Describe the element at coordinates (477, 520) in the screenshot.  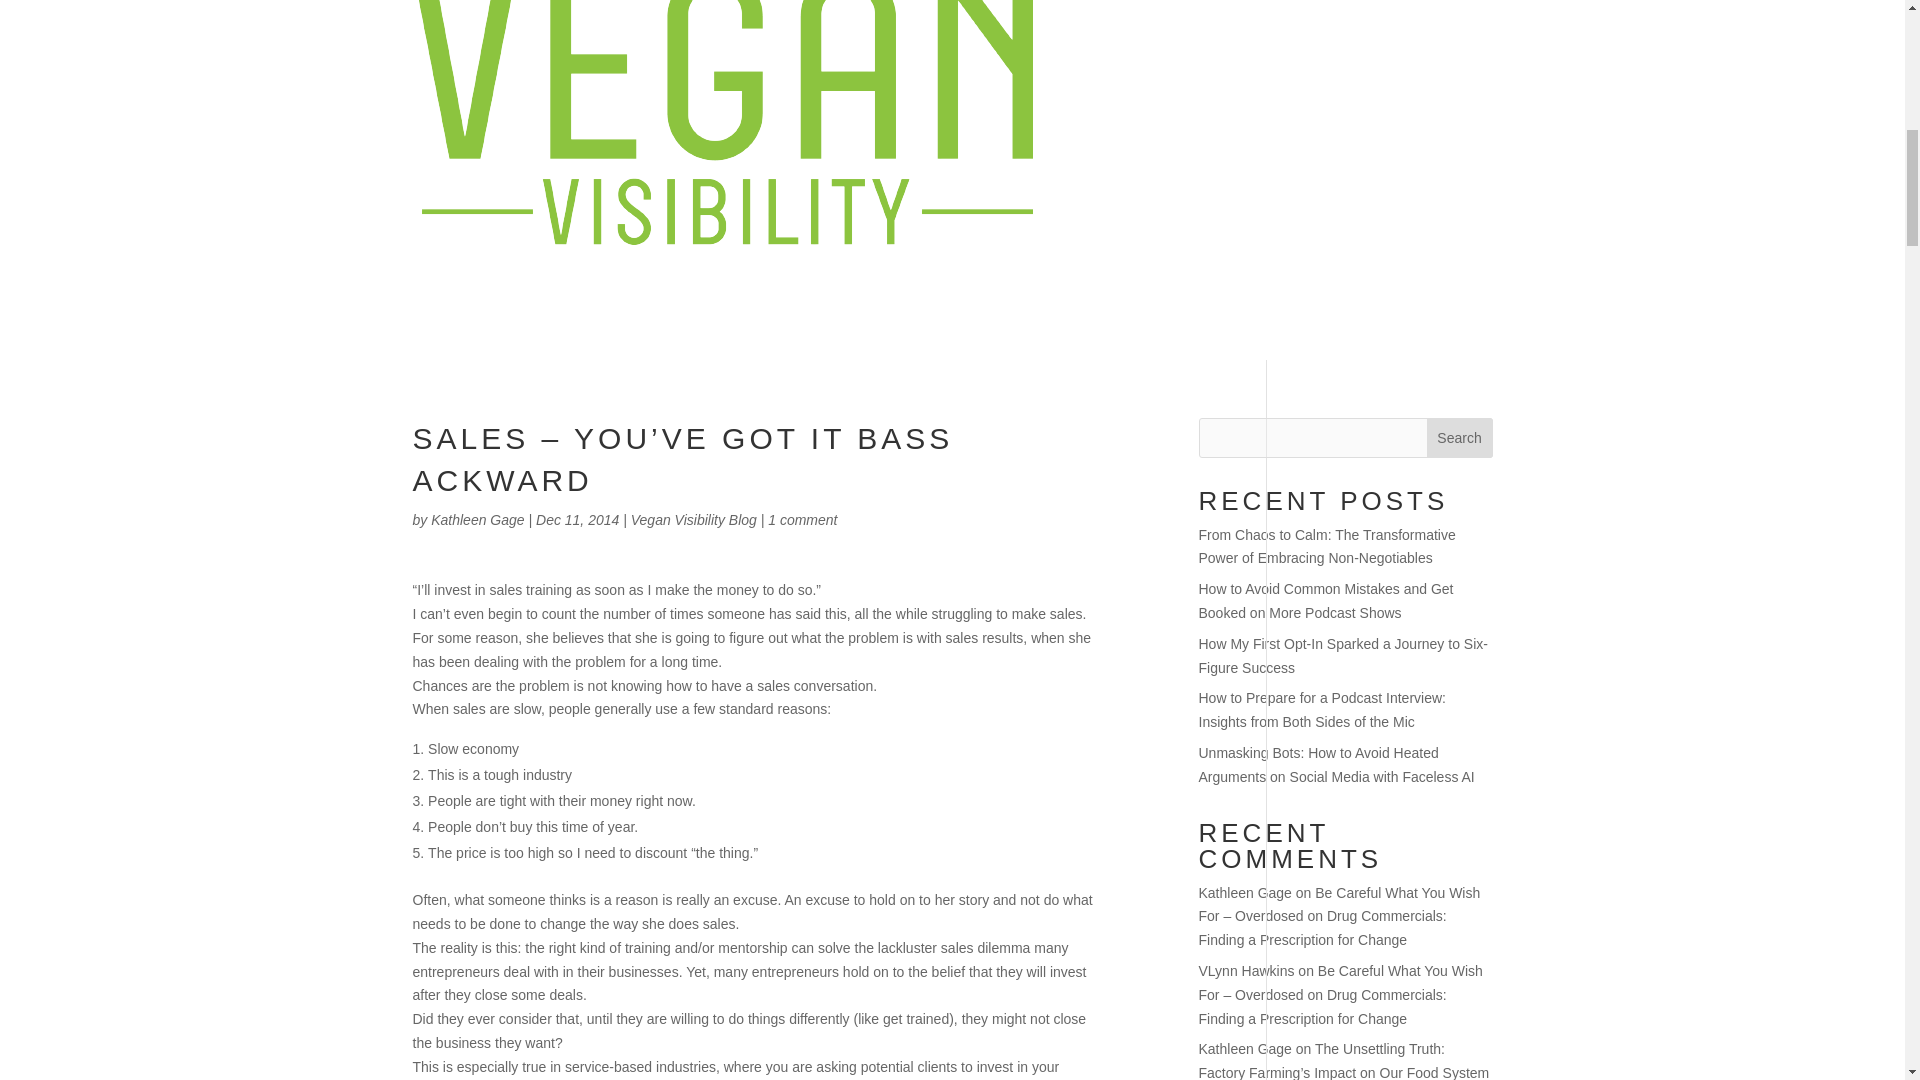
I see `Kathleen Gage` at that location.